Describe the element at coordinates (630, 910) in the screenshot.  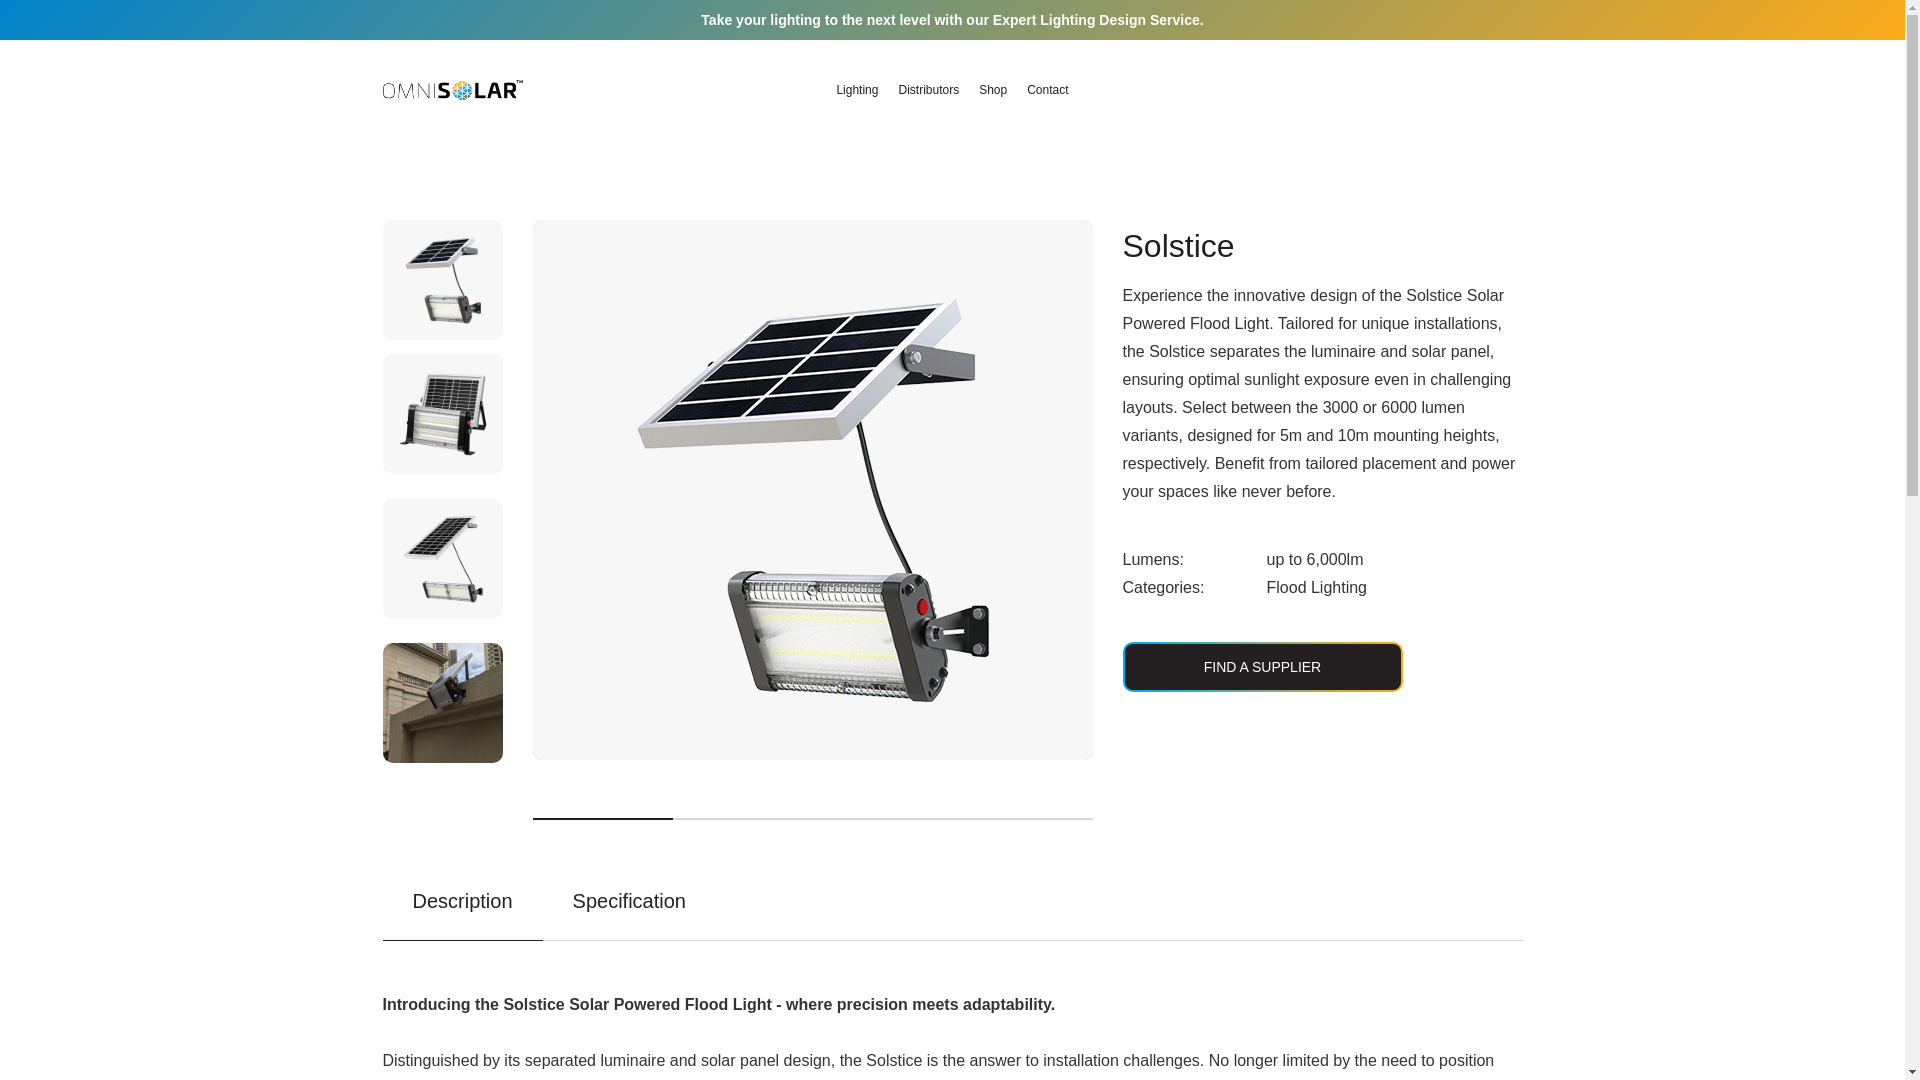
I see `Specification` at that location.